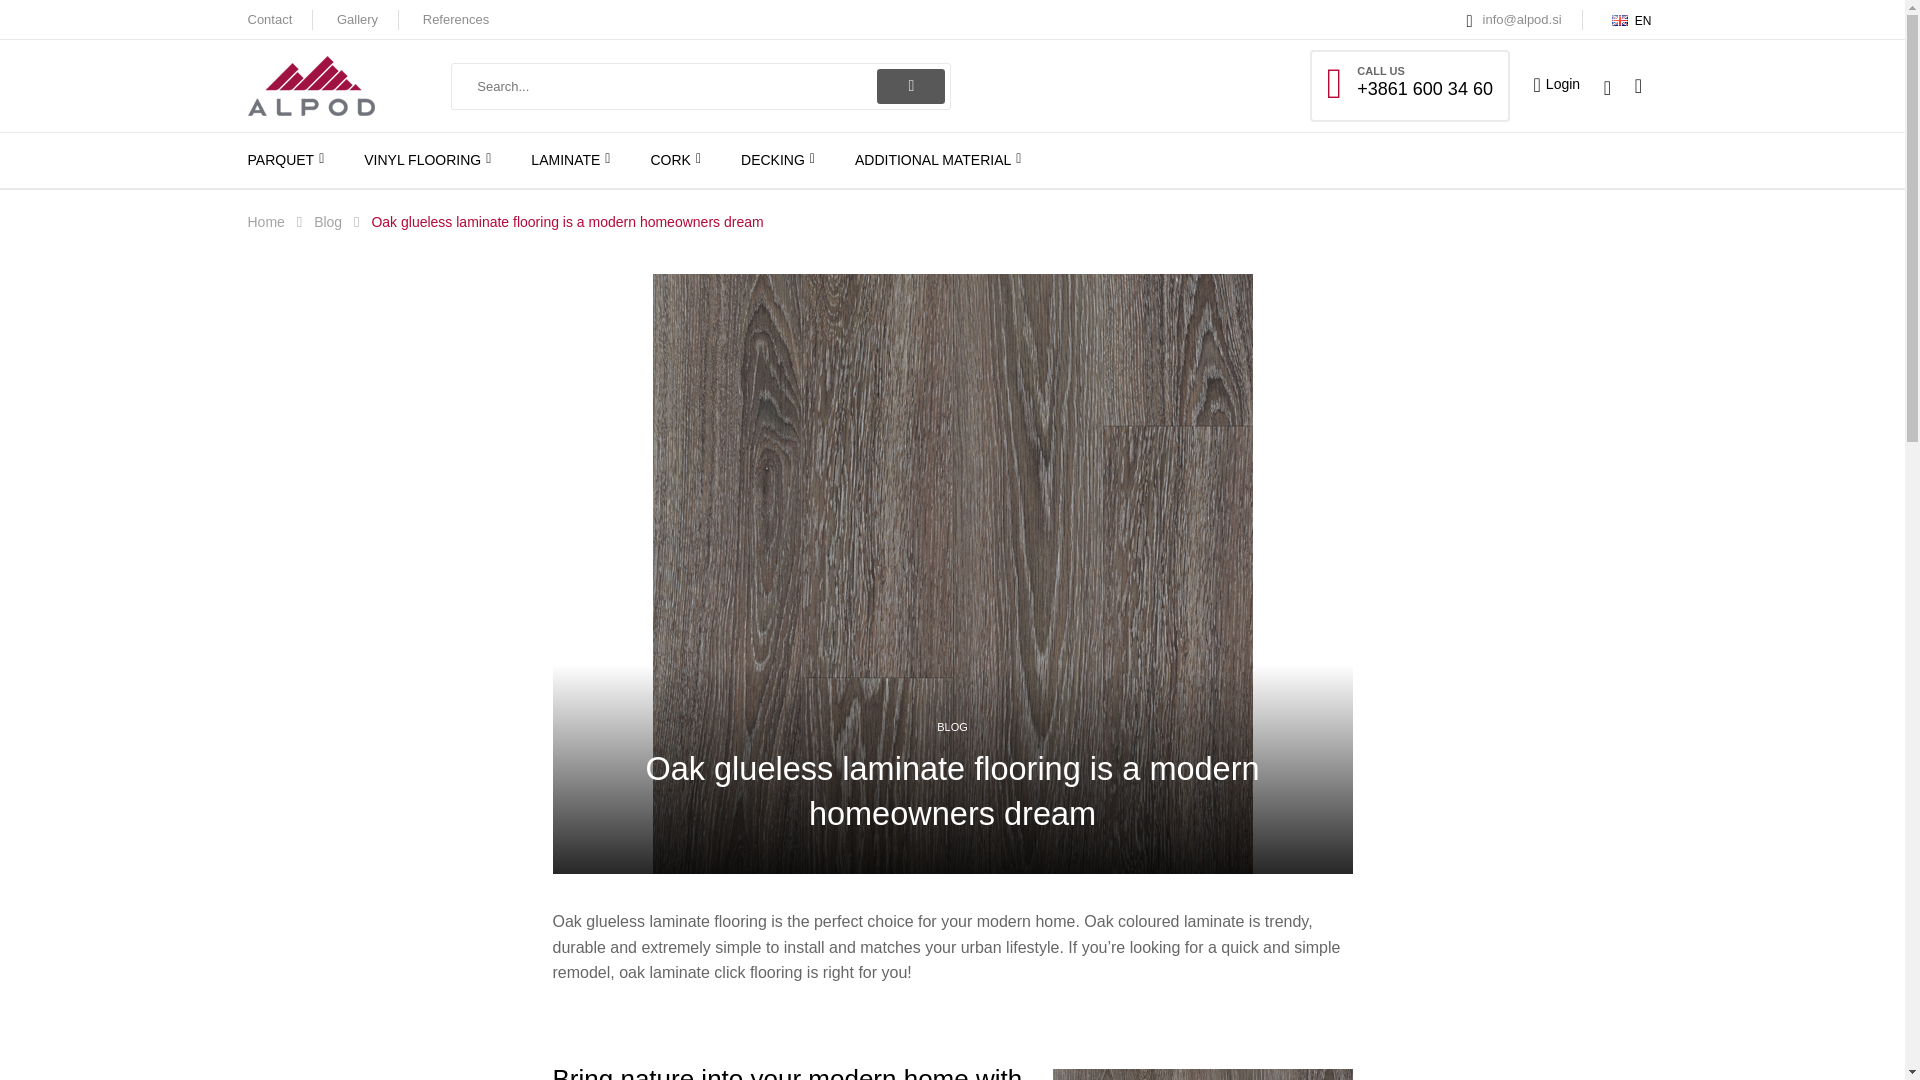 This screenshot has width=1920, height=1080. What do you see at coordinates (1630, 20) in the screenshot?
I see `EN` at bounding box center [1630, 20].